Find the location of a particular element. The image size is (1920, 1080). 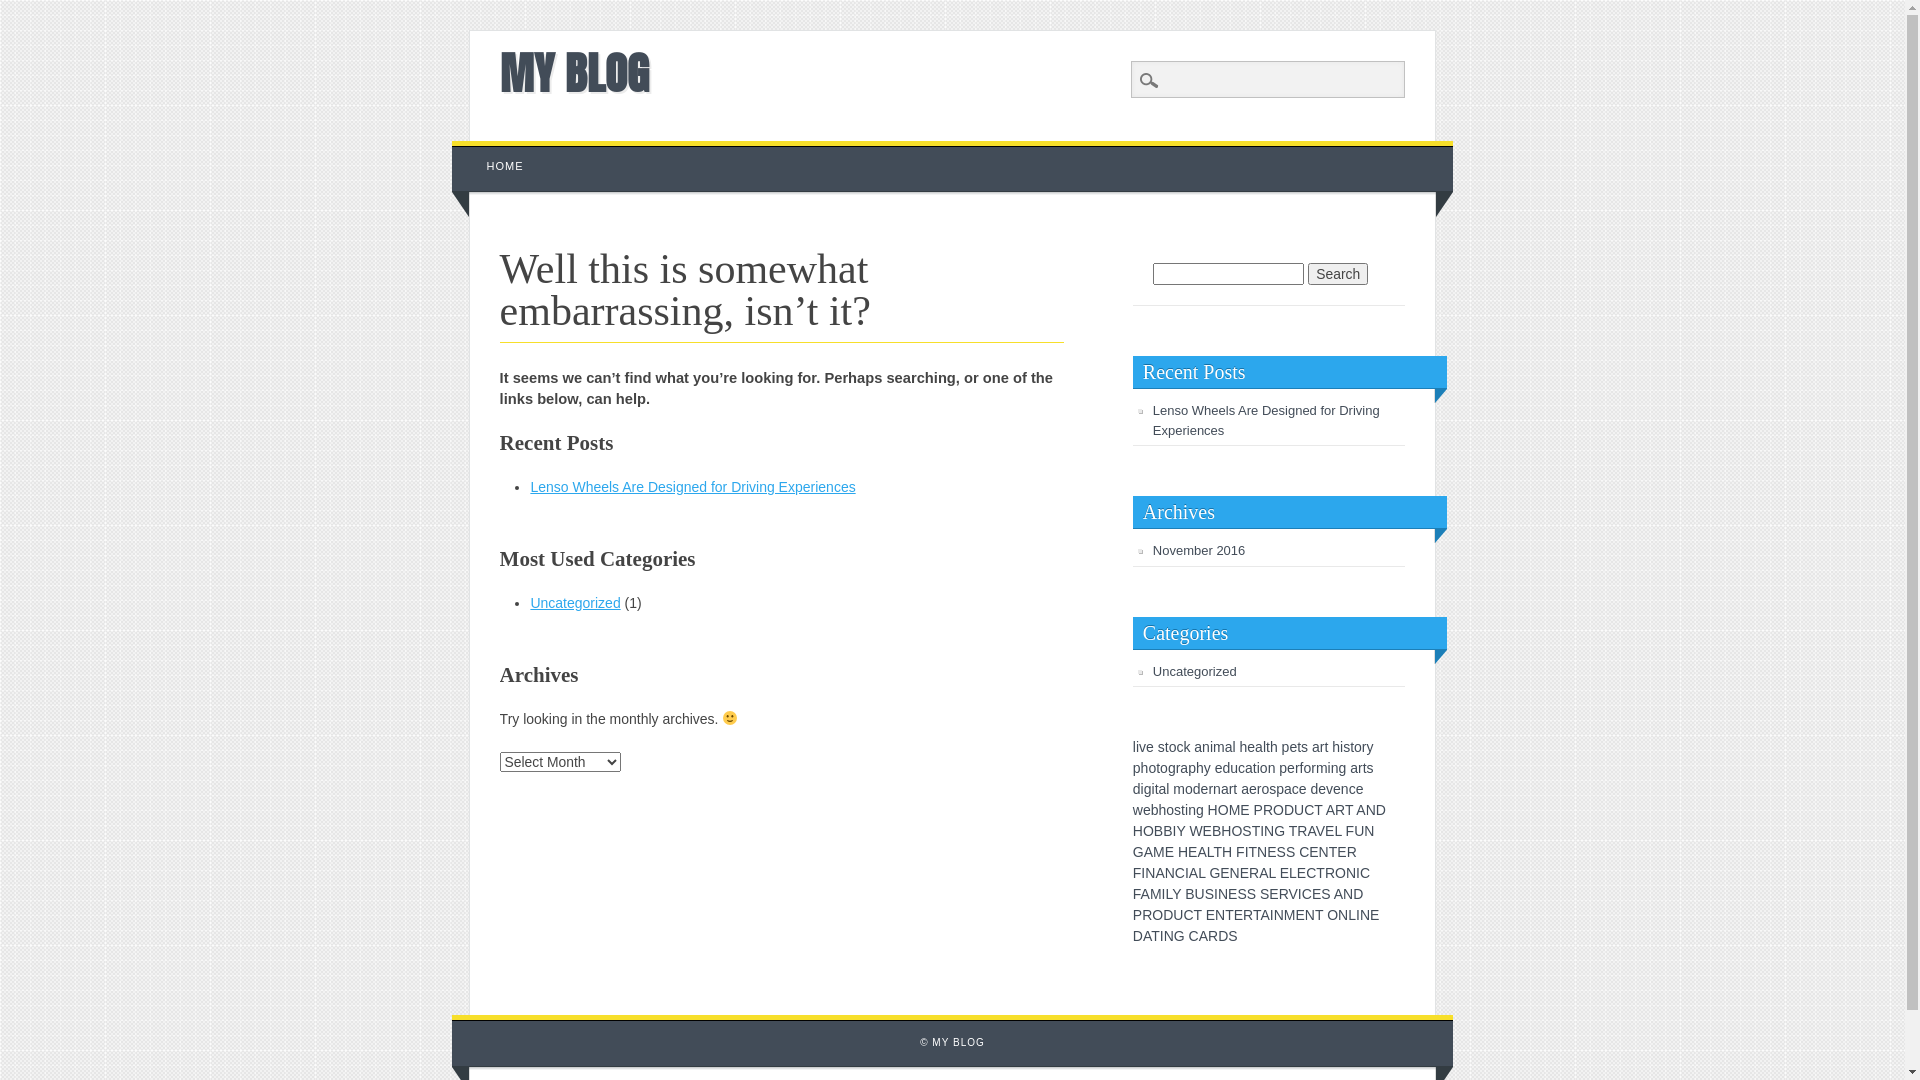

T is located at coordinates (1218, 852).